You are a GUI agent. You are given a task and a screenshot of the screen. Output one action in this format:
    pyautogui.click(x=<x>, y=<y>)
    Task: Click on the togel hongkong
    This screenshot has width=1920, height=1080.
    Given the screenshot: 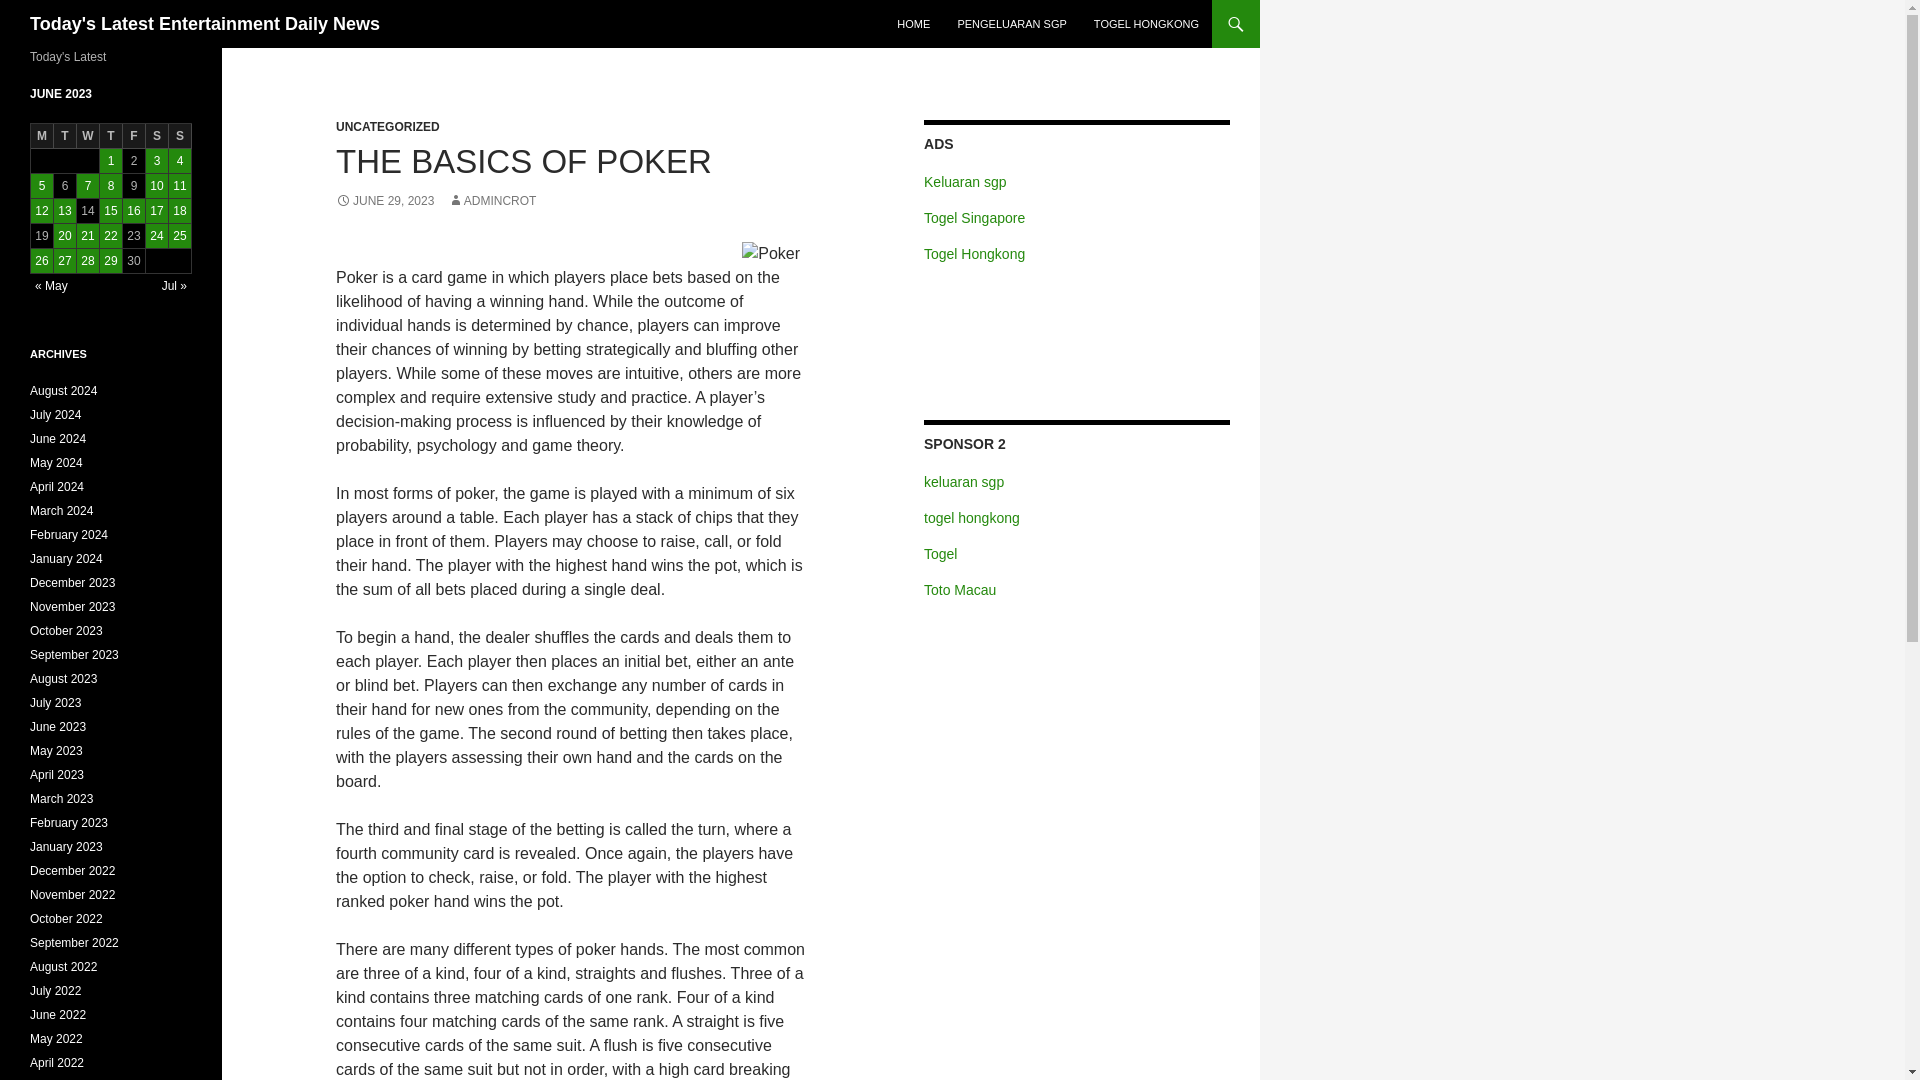 What is the action you would take?
    pyautogui.click(x=971, y=517)
    